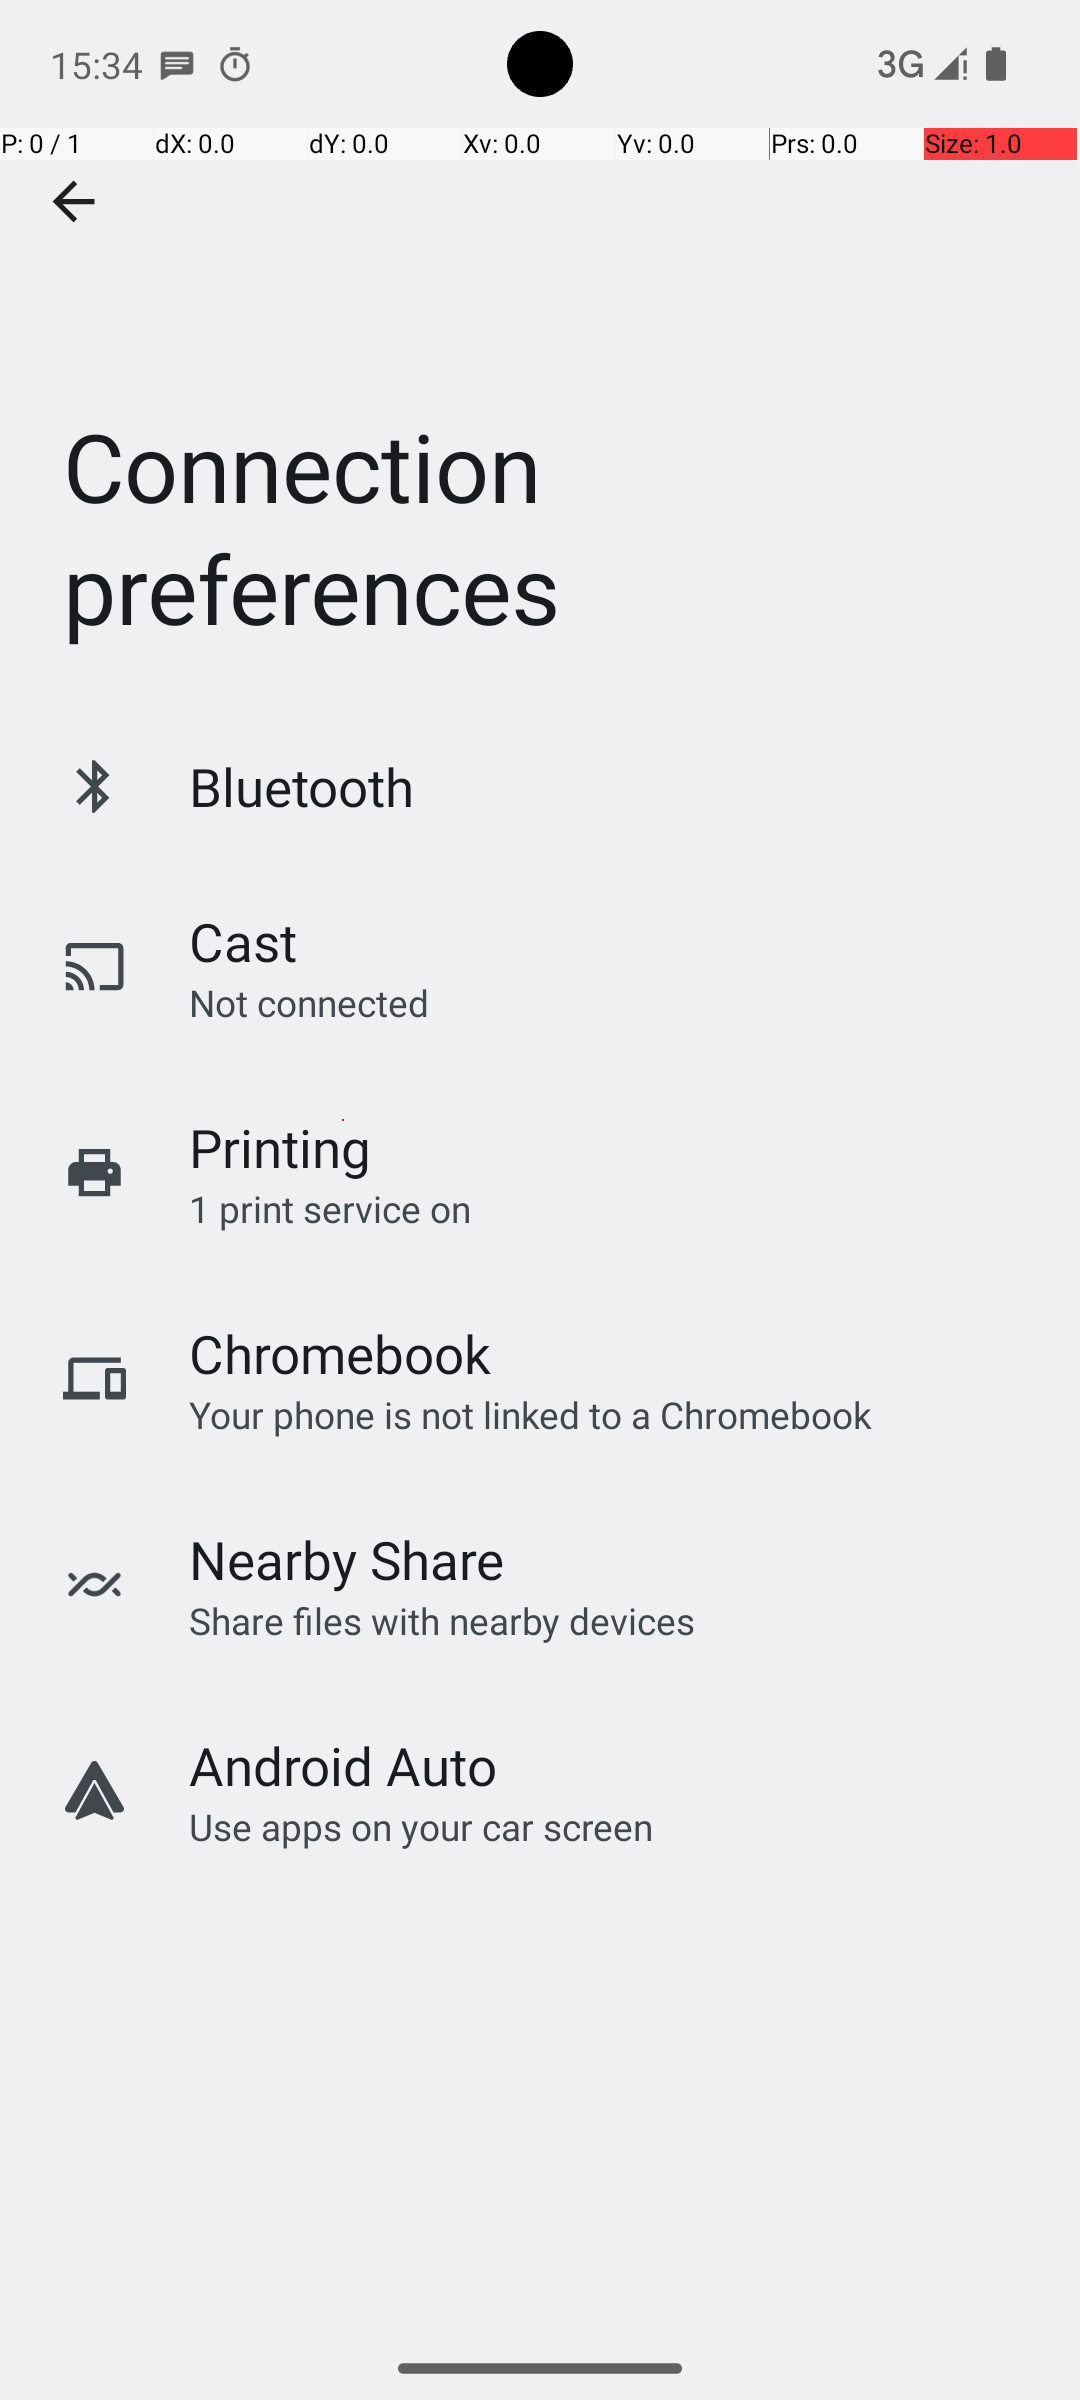  What do you see at coordinates (302, 786) in the screenshot?
I see `Bluetooth` at bounding box center [302, 786].